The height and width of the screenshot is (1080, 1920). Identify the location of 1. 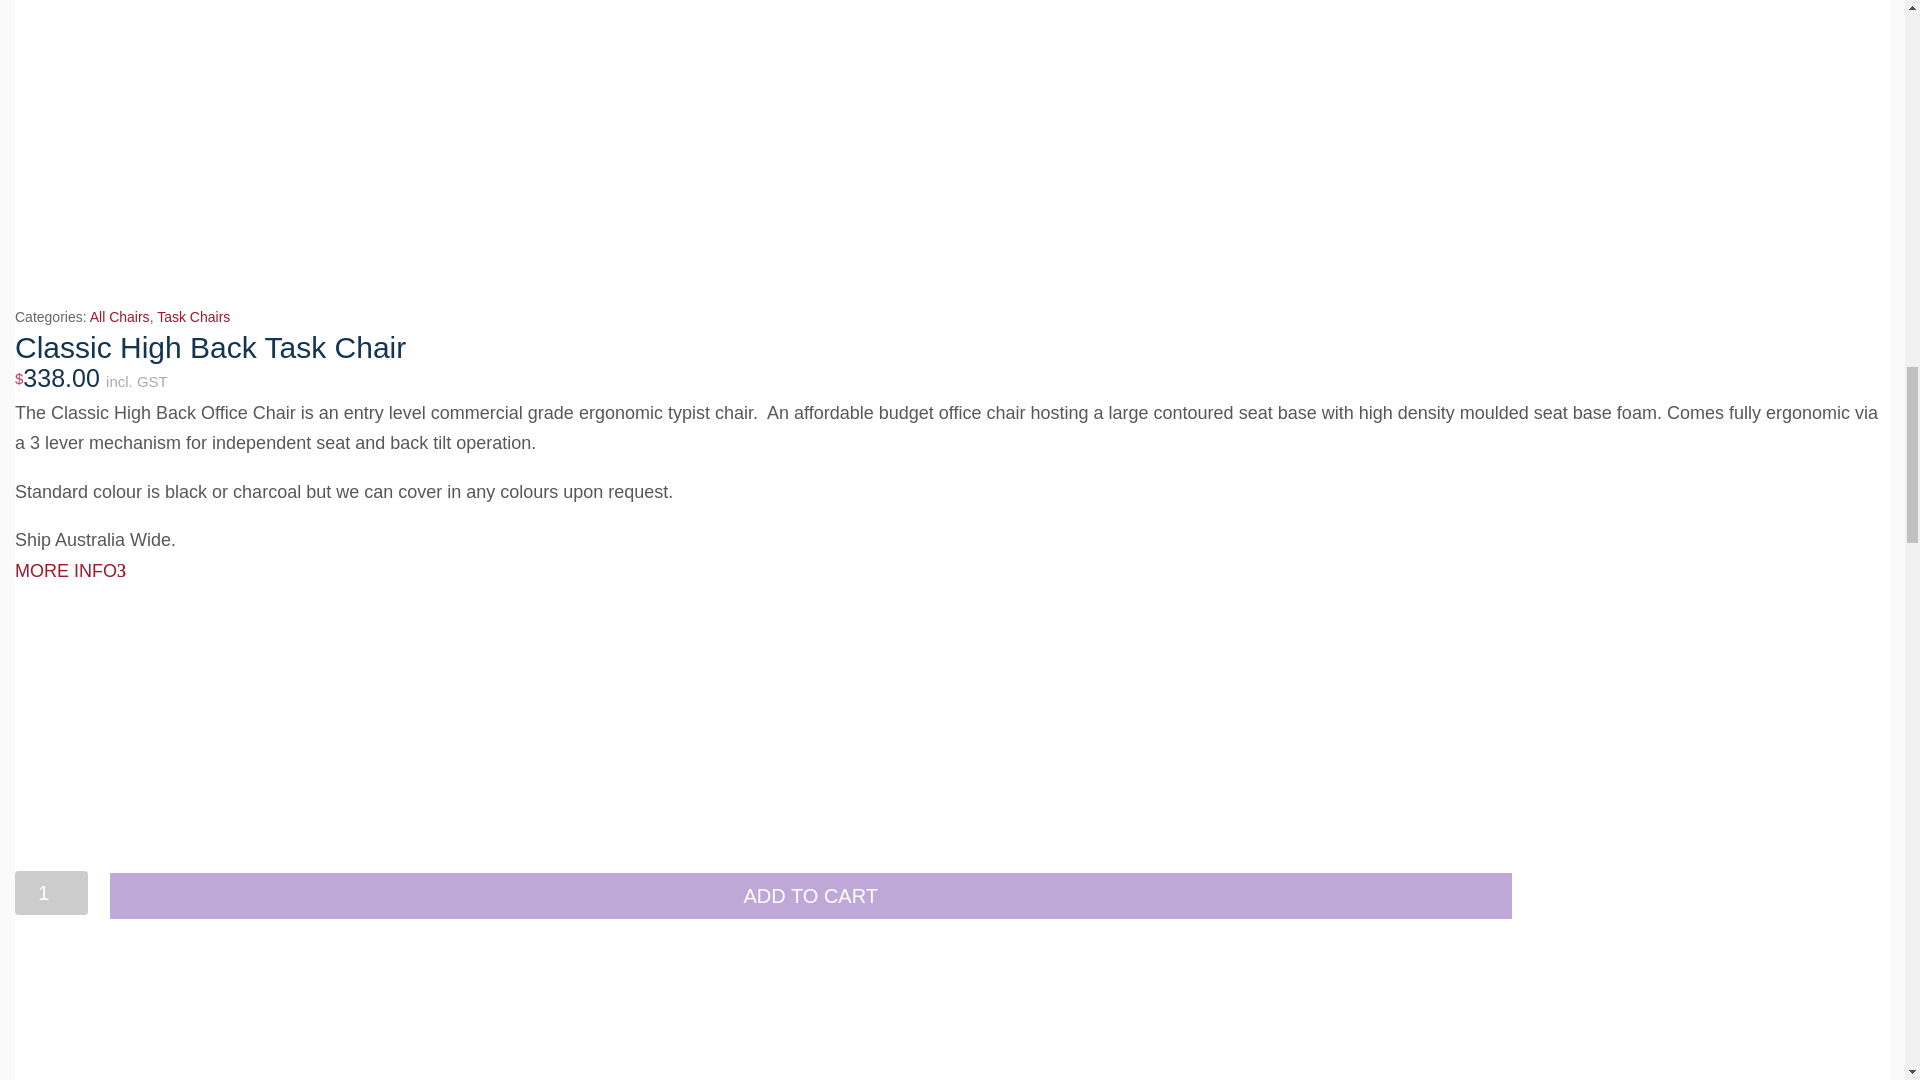
(52, 892).